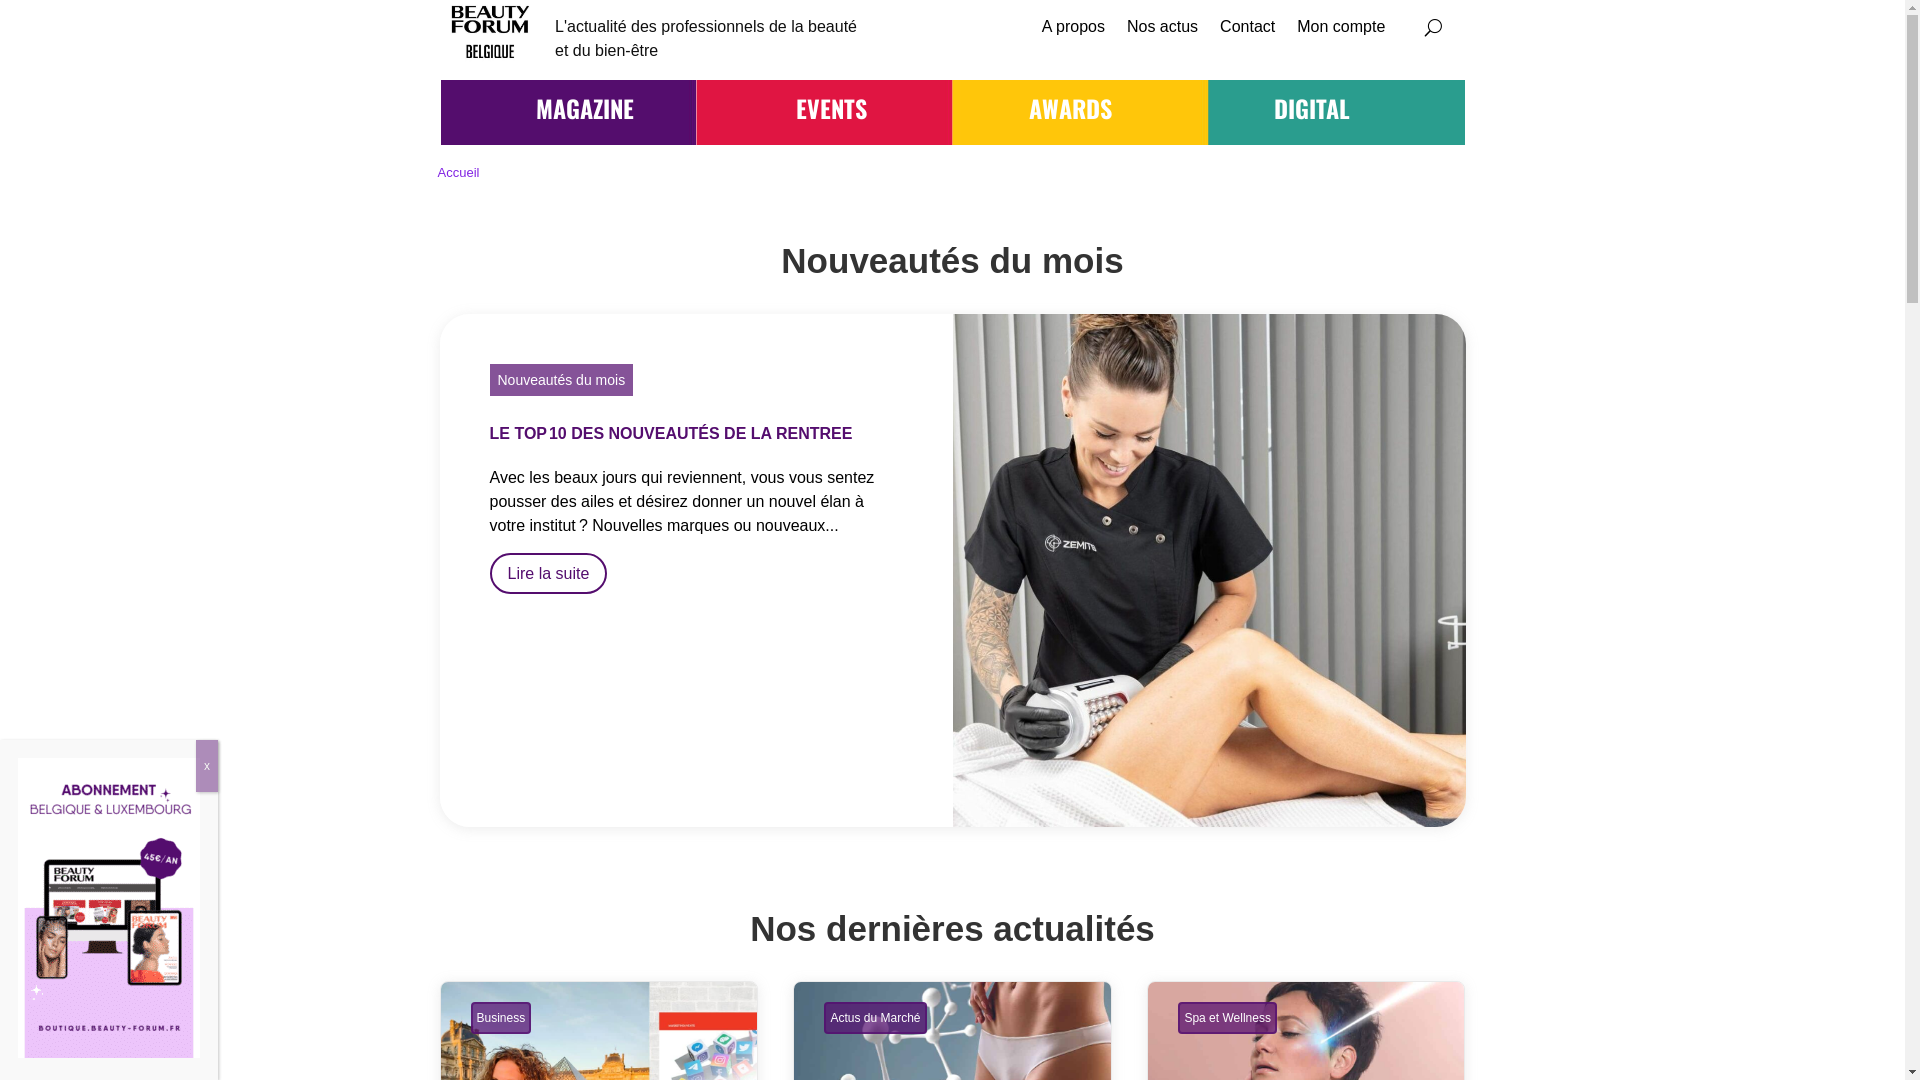  Describe the element at coordinates (1228, 1018) in the screenshot. I see `Spa et Wellness` at that location.